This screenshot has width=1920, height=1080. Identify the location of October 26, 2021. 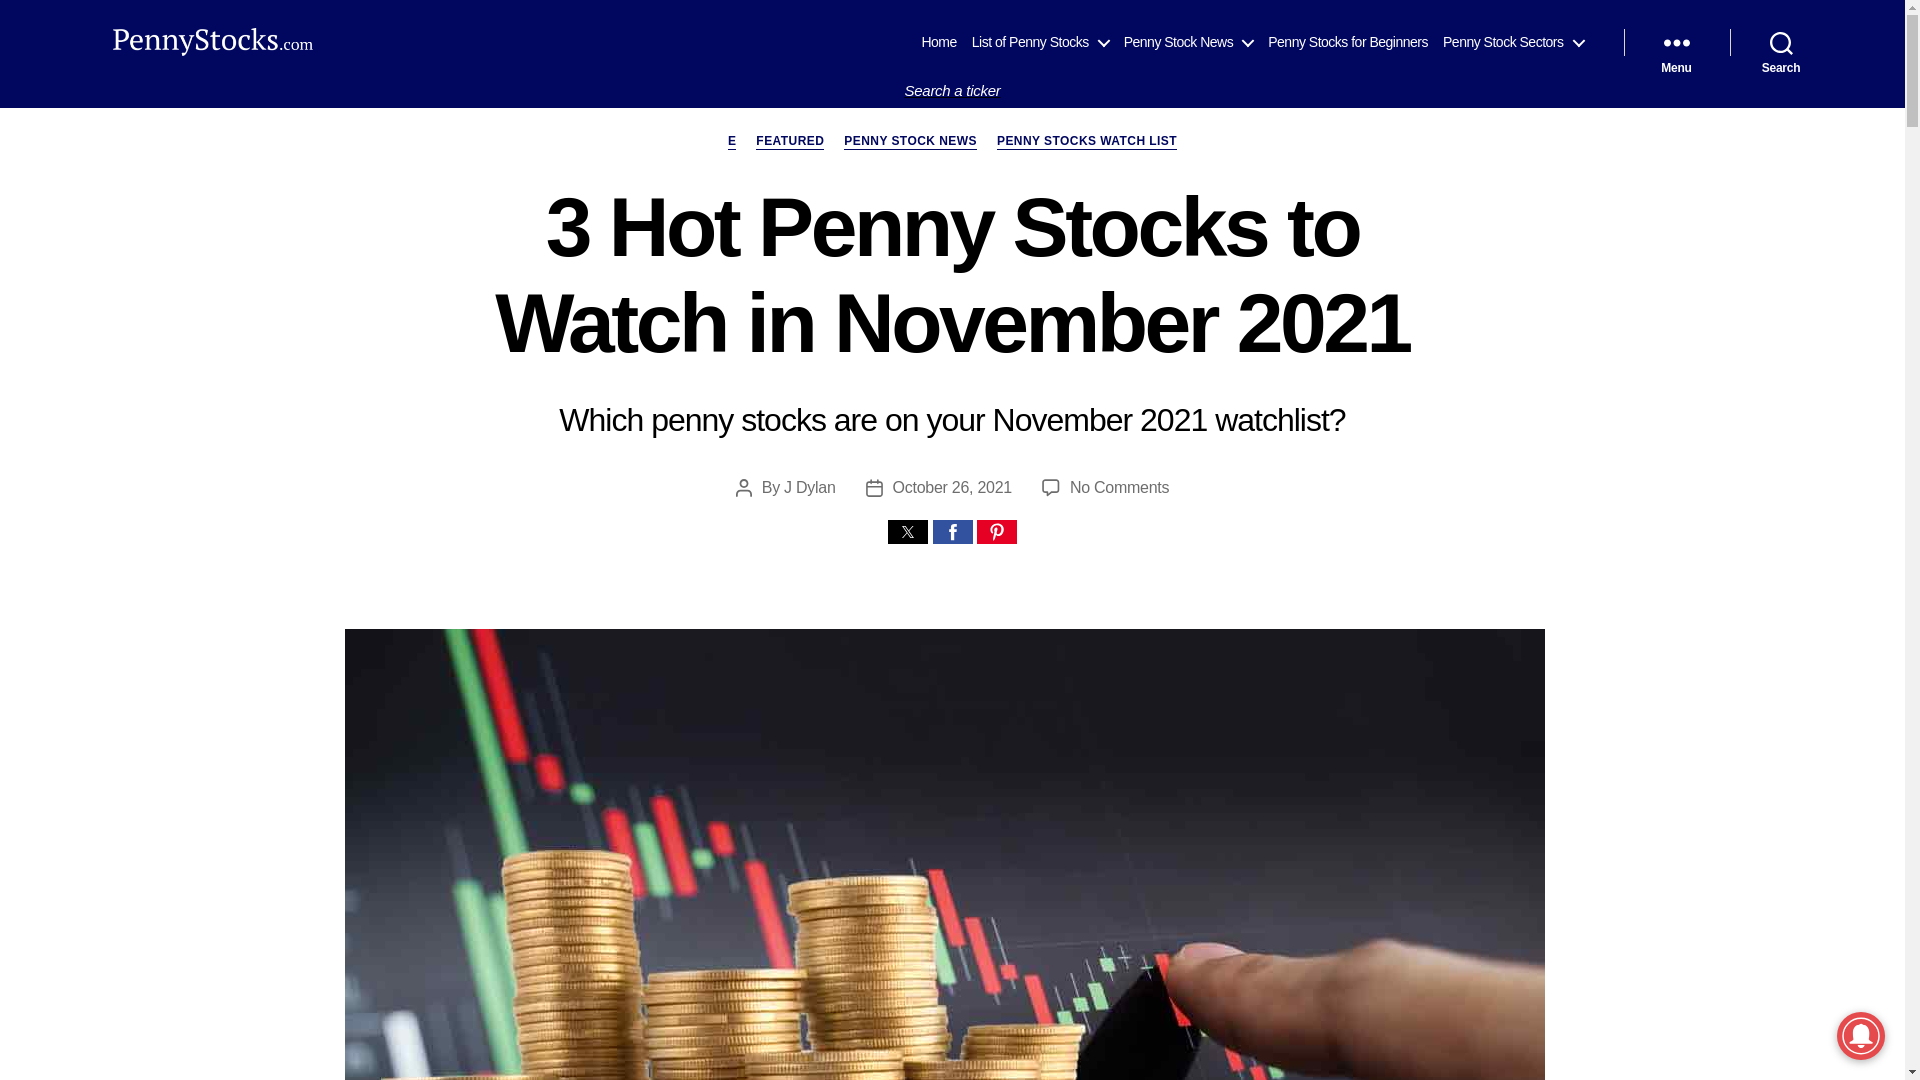
(952, 487).